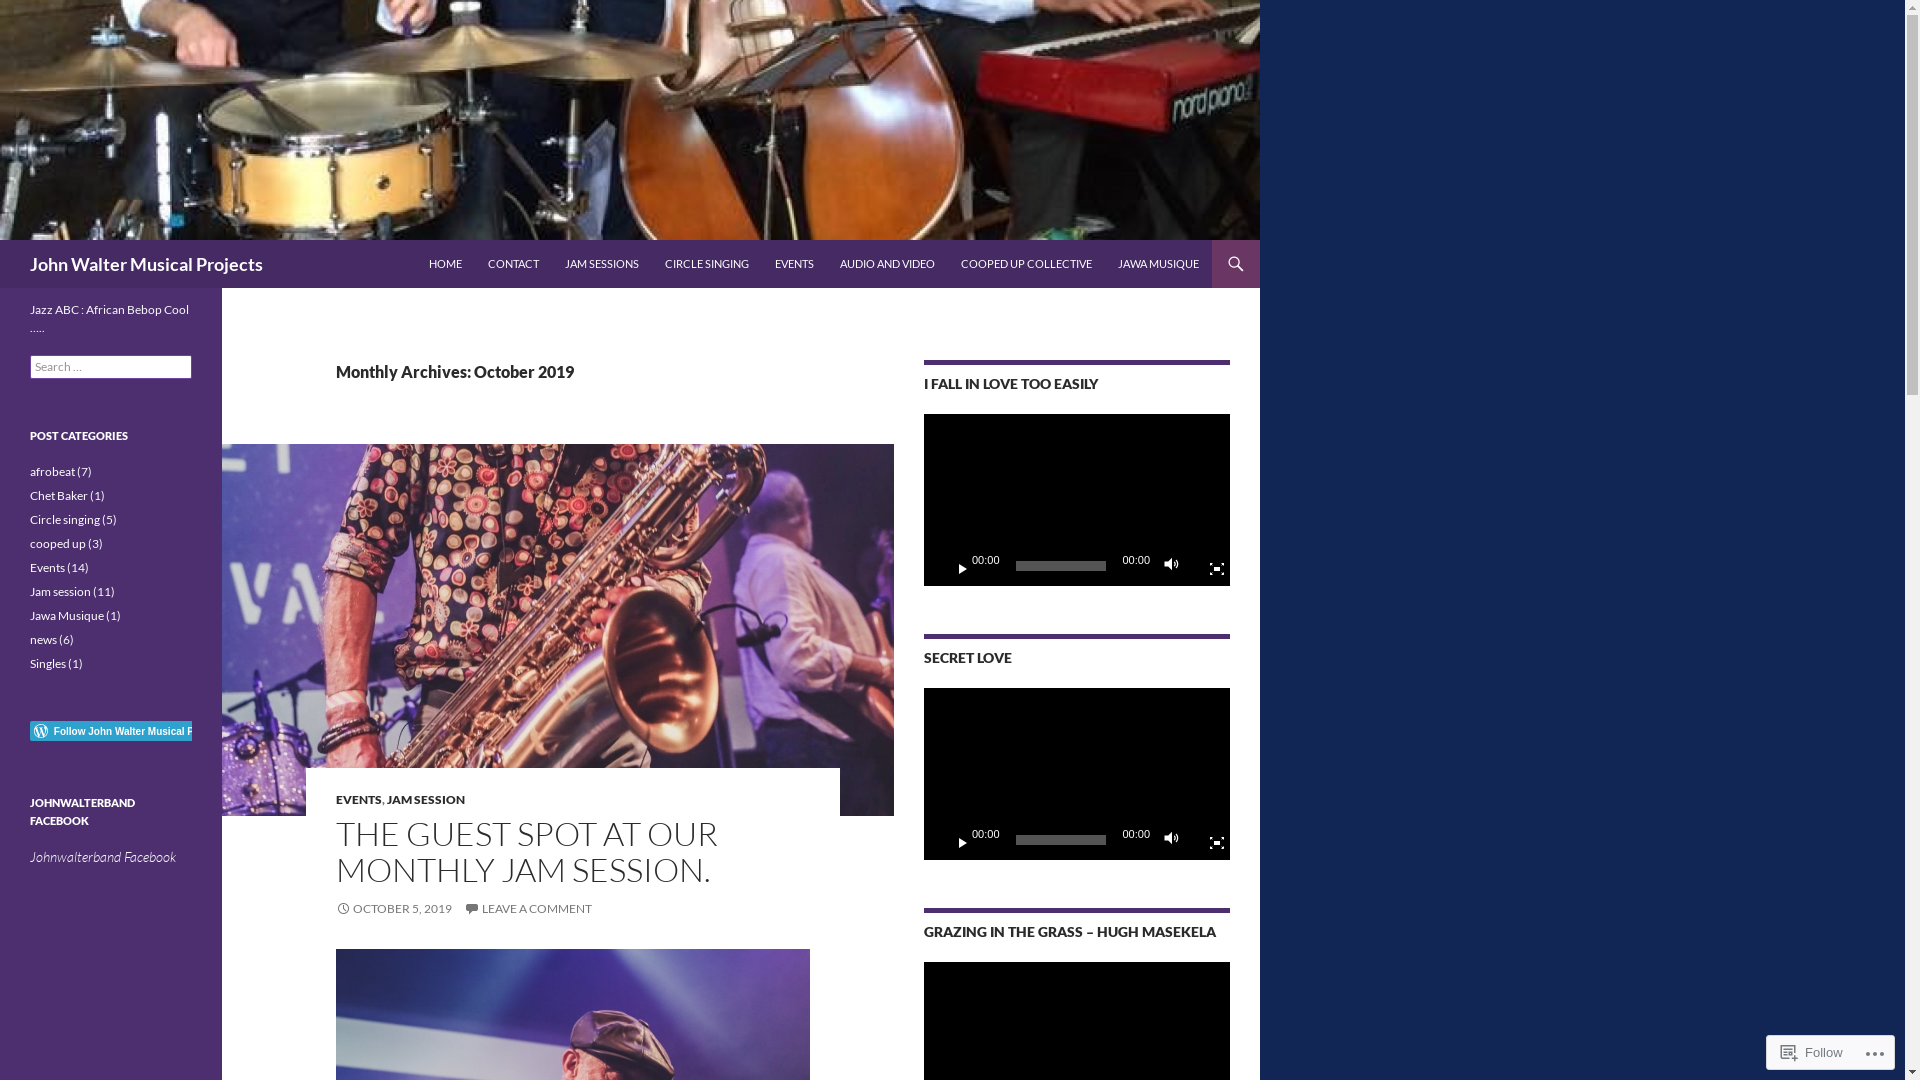  What do you see at coordinates (1812, 1052) in the screenshot?
I see `Follow` at bounding box center [1812, 1052].